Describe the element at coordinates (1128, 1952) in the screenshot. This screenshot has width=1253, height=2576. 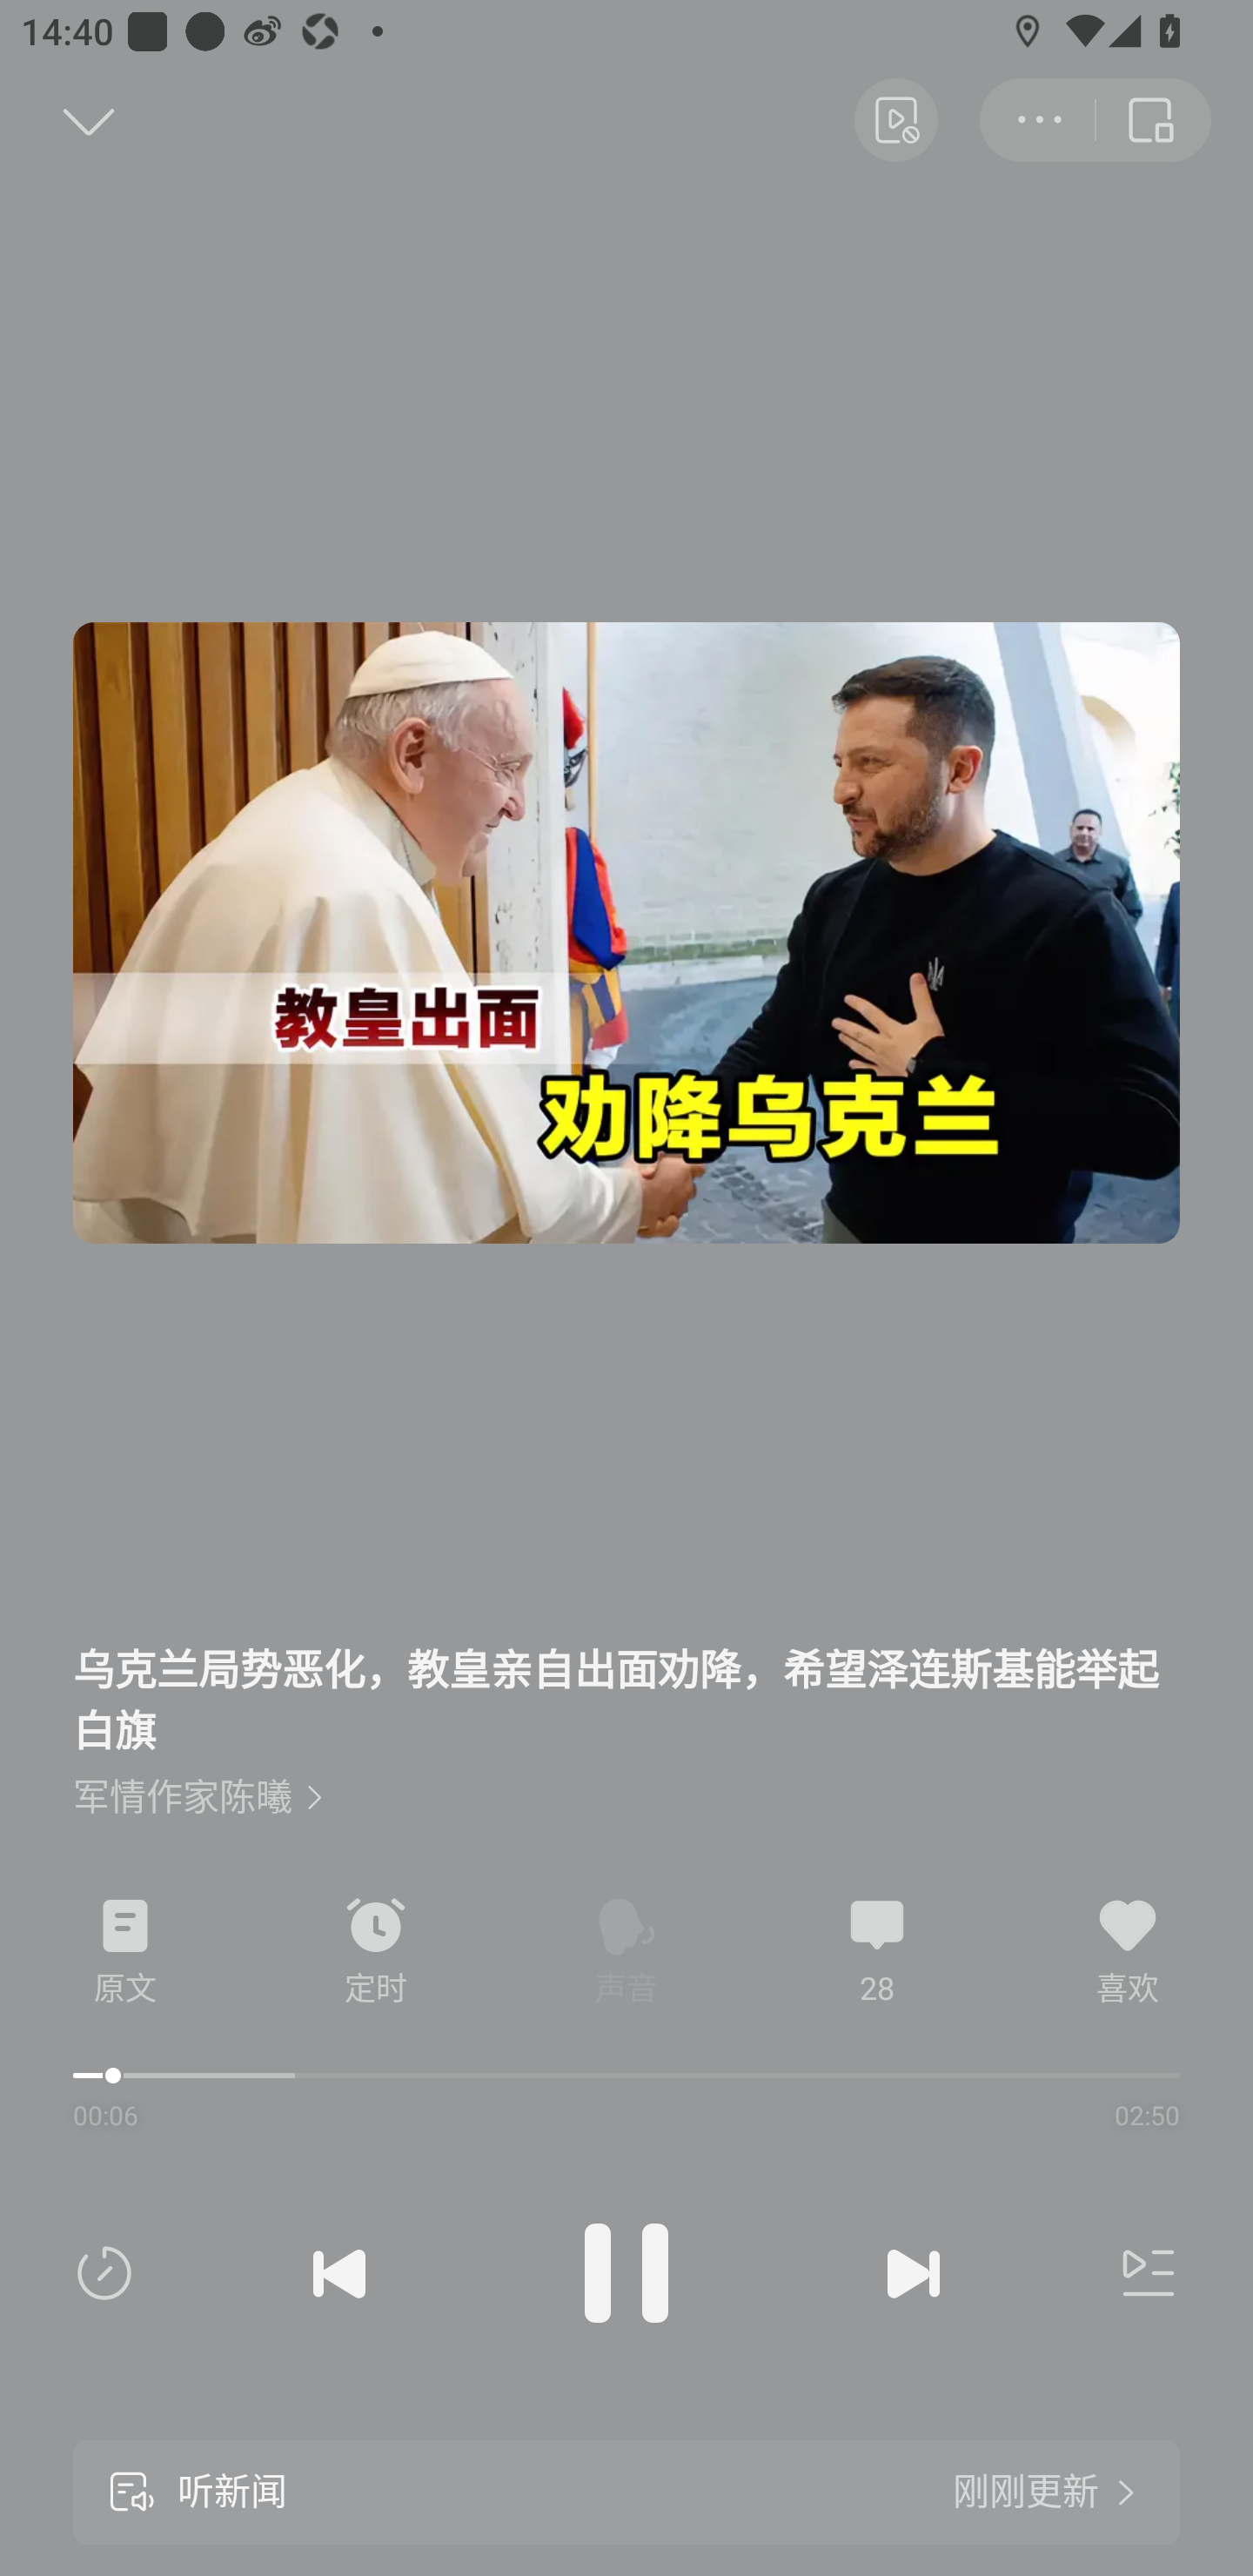
I see `喜欢，按钮 喜欢` at that location.